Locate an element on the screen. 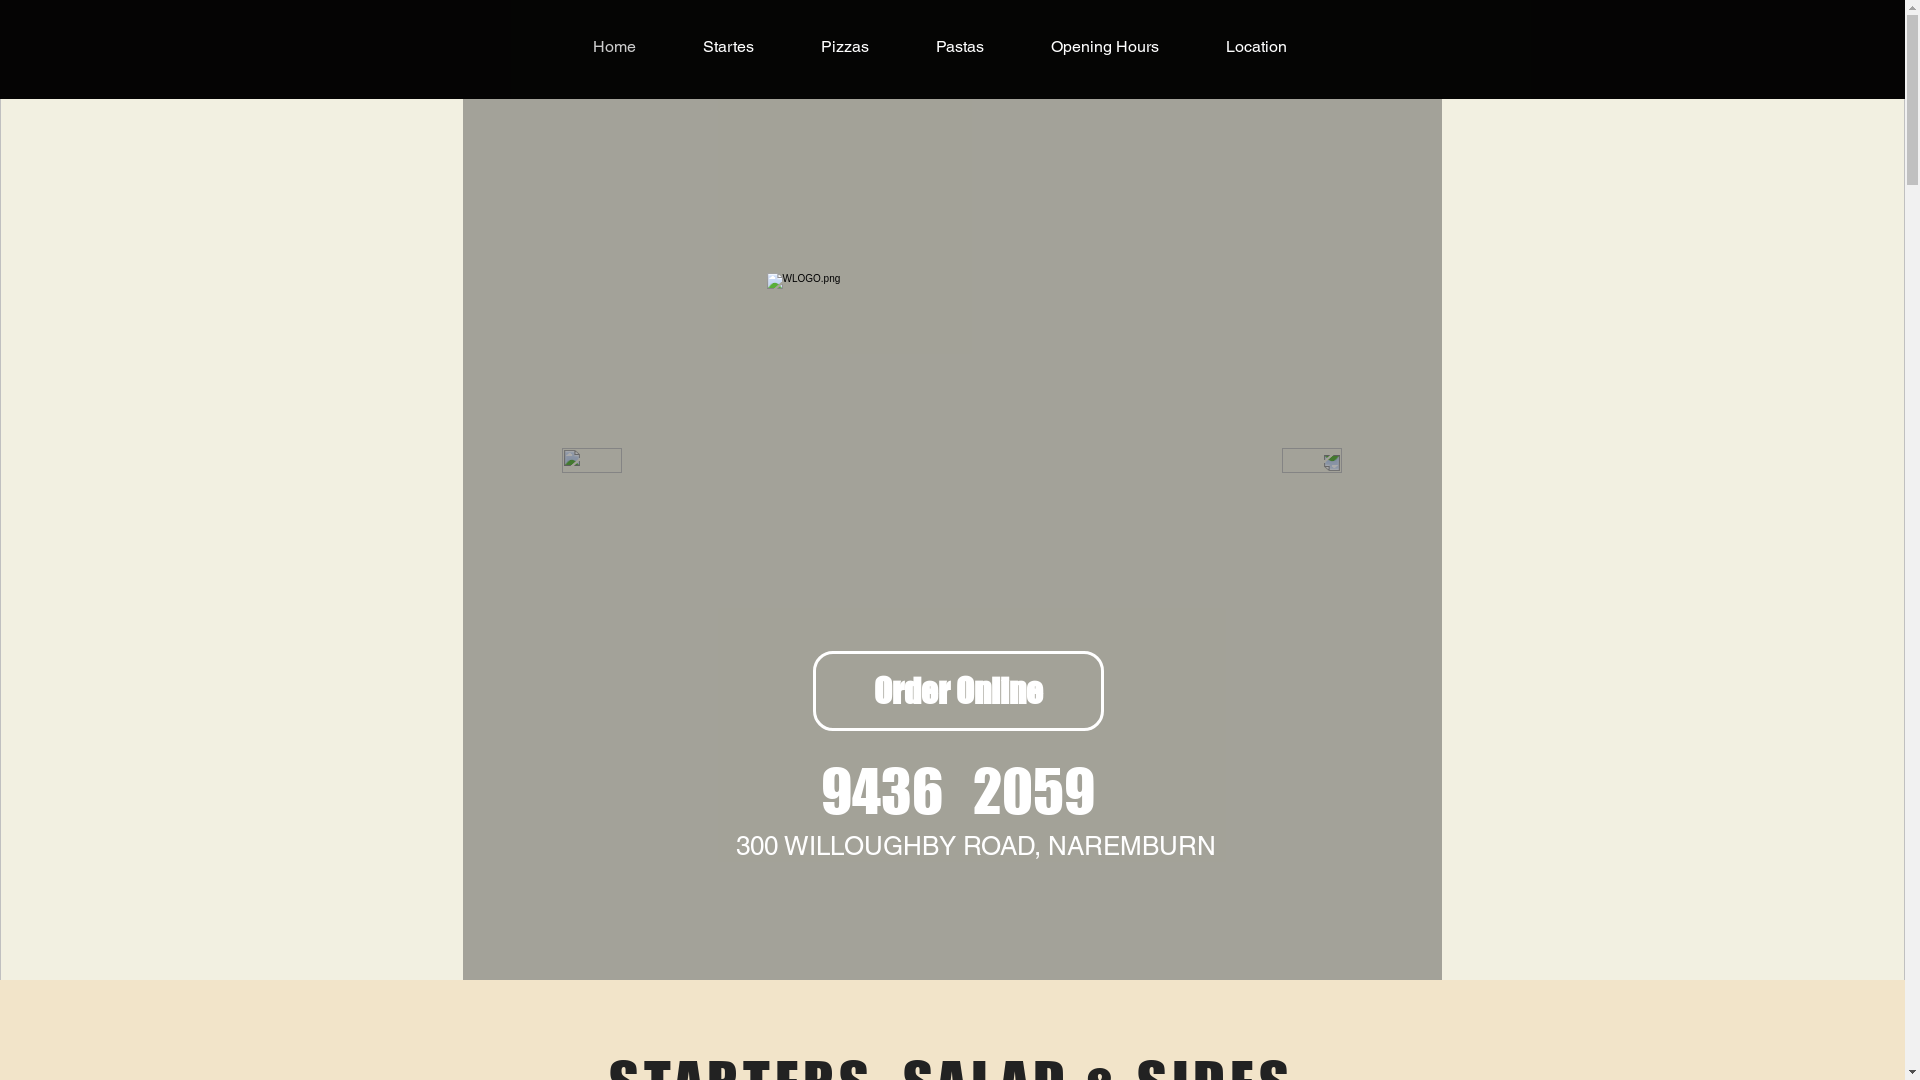 The width and height of the screenshot is (1920, 1080). Location is located at coordinates (1256, 46).